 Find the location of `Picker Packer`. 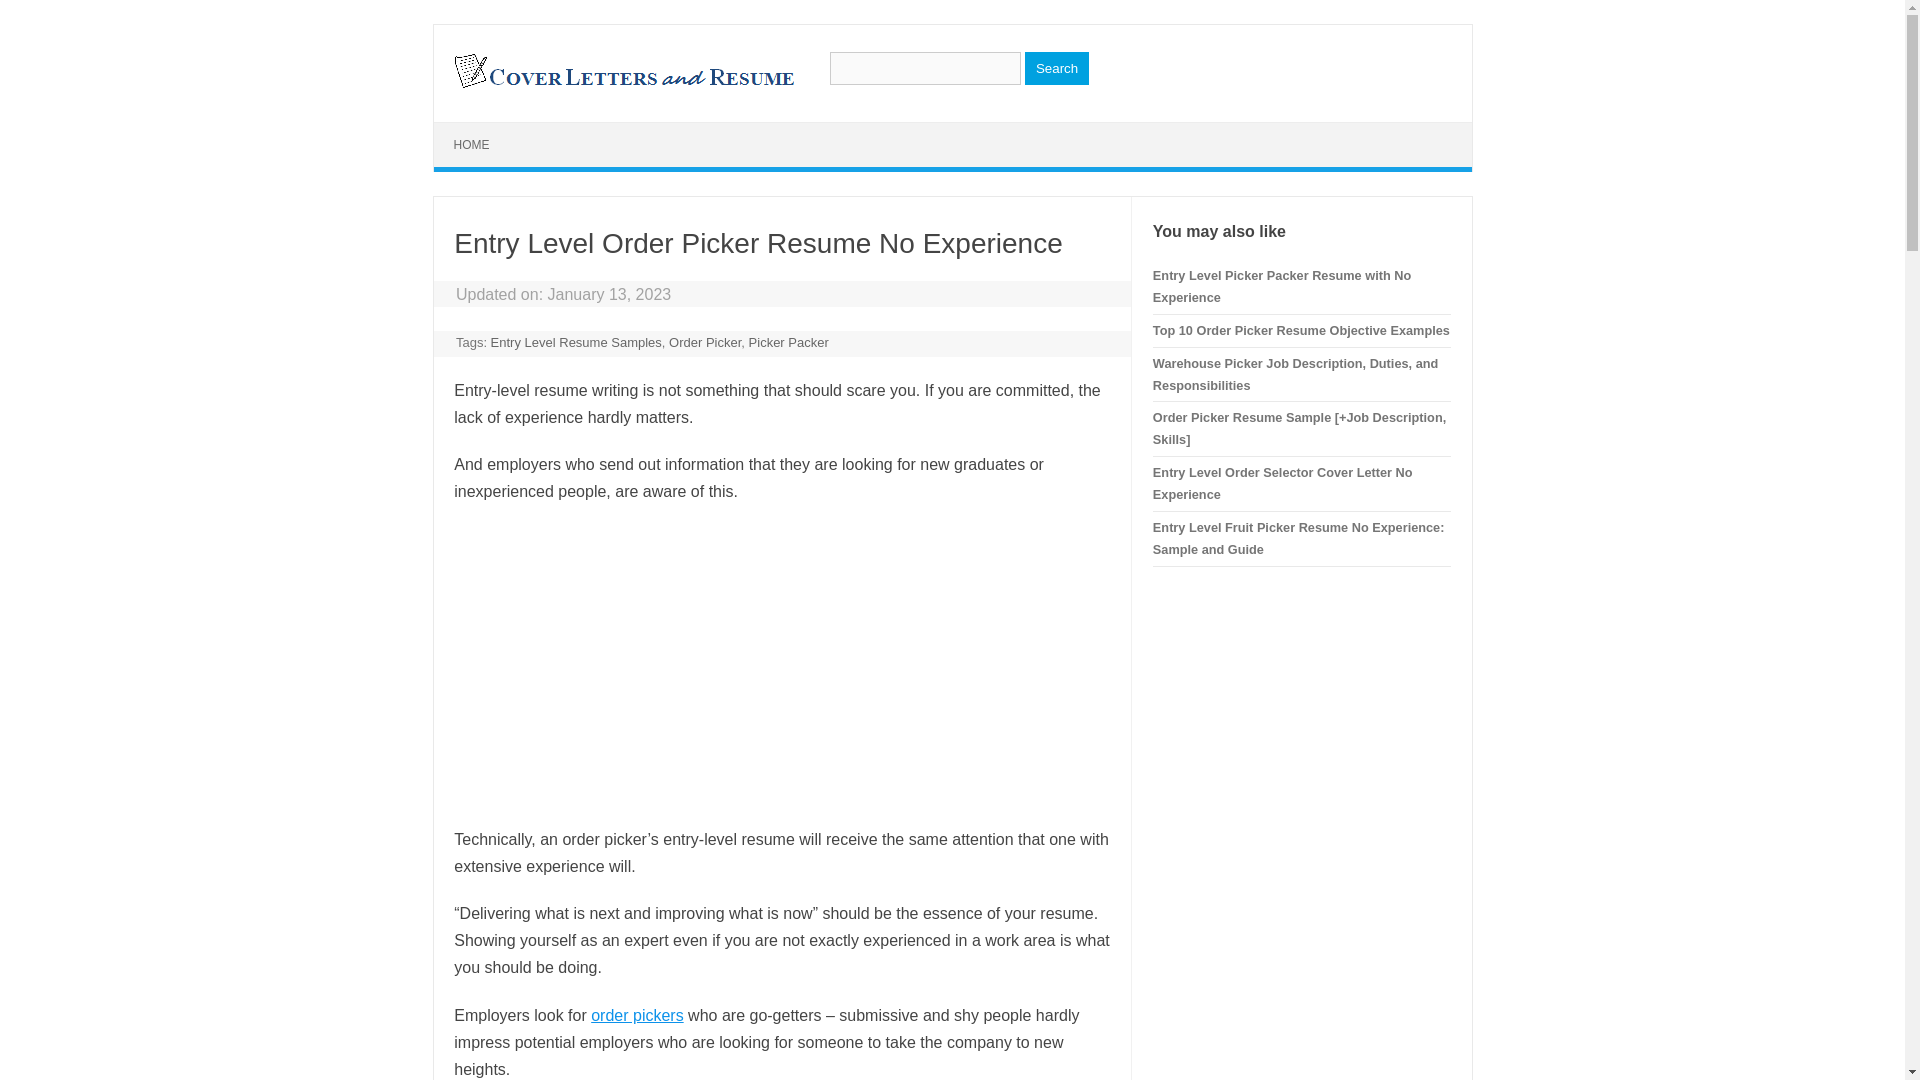

Picker Packer is located at coordinates (788, 342).